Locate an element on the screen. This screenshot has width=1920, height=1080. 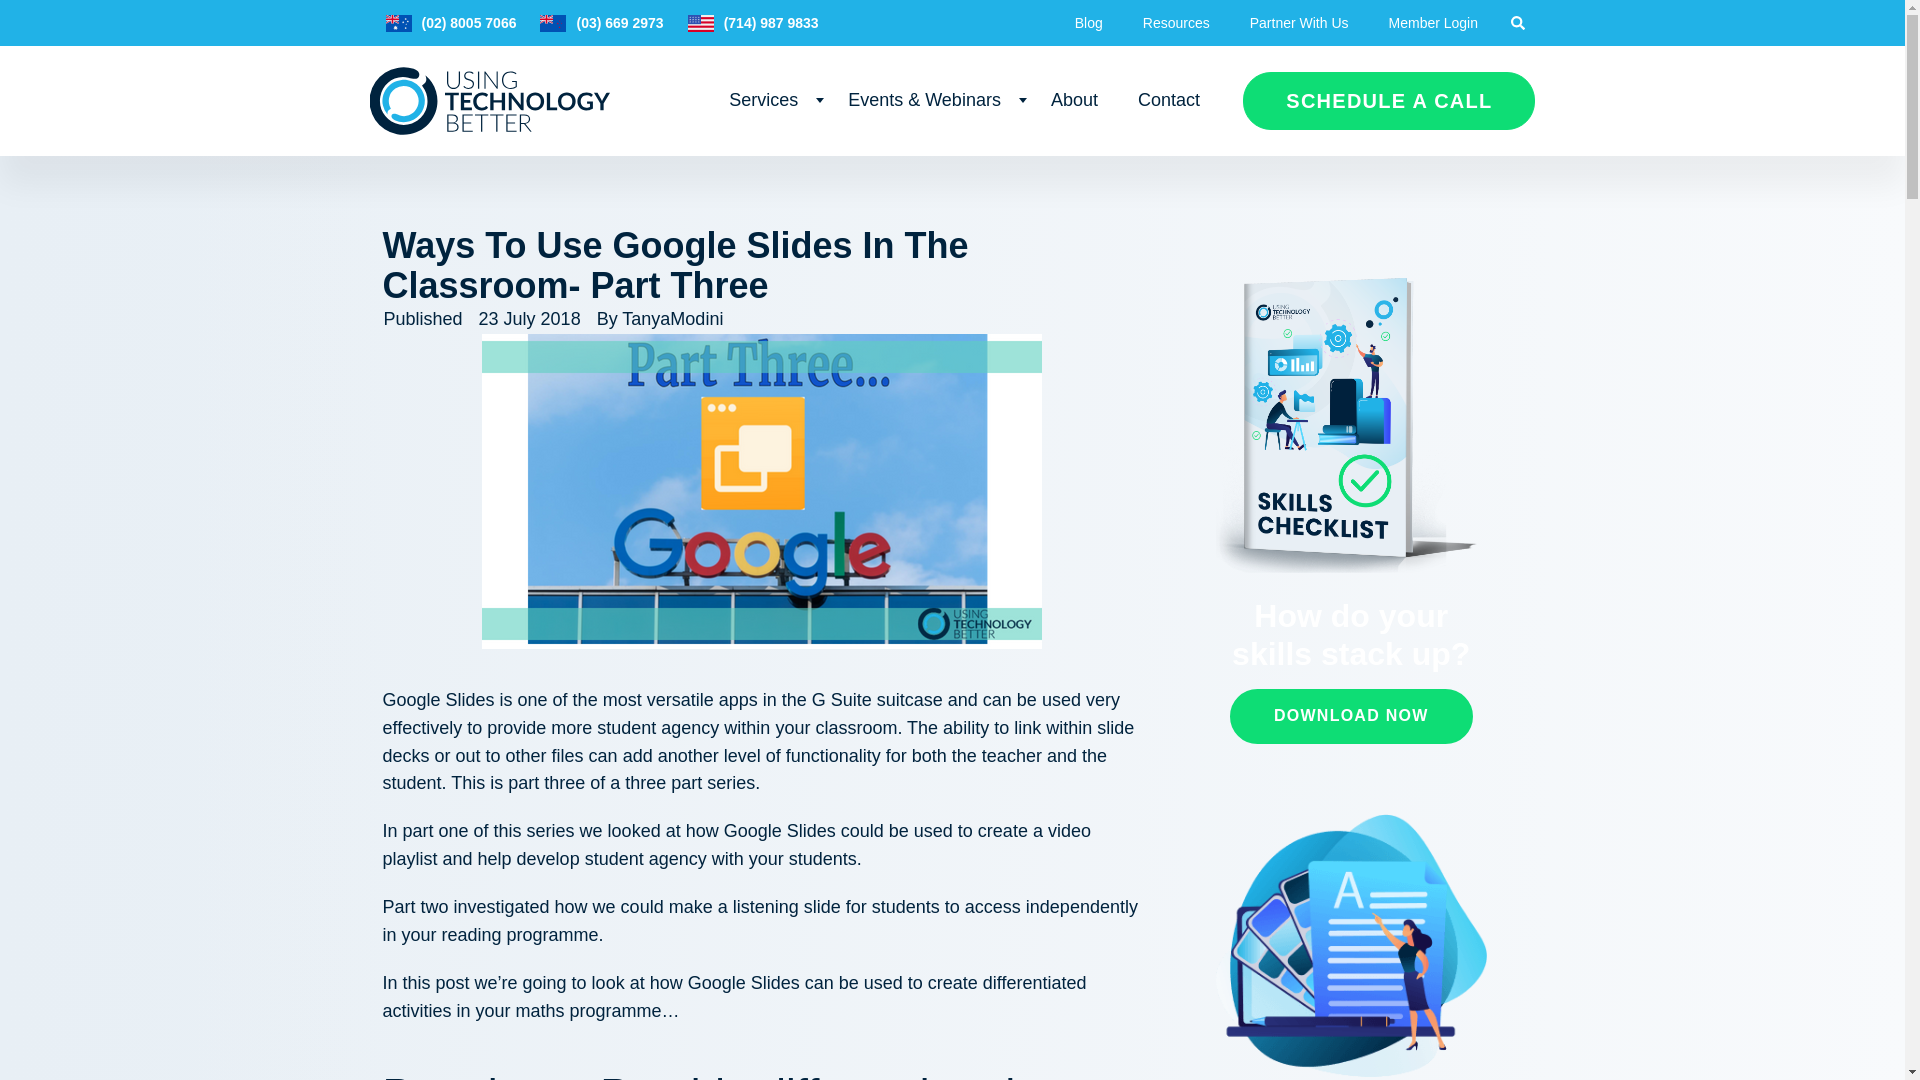
Blog is located at coordinates (1088, 23).